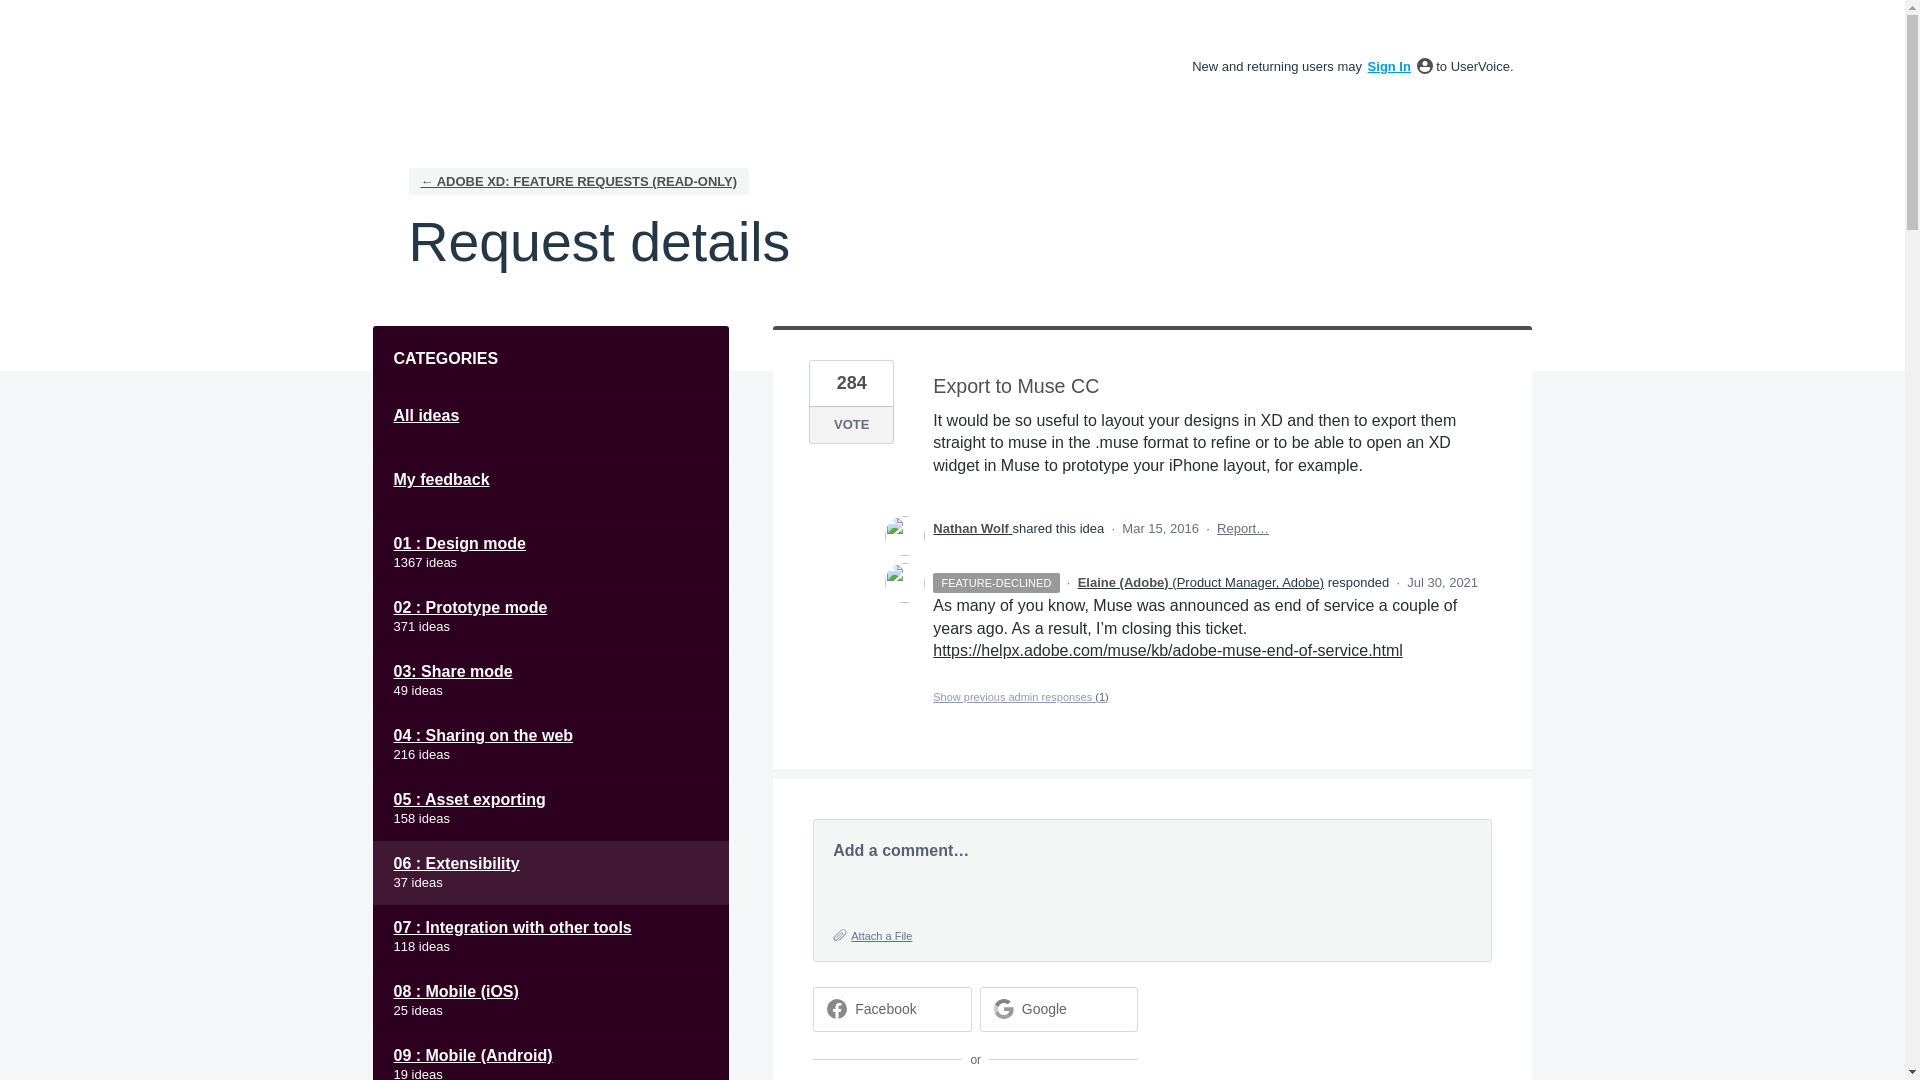 This screenshot has height=1080, width=1920. Describe the element at coordinates (550, 808) in the screenshot. I see `View all ideas in category 05 : Asset exporting` at that location.